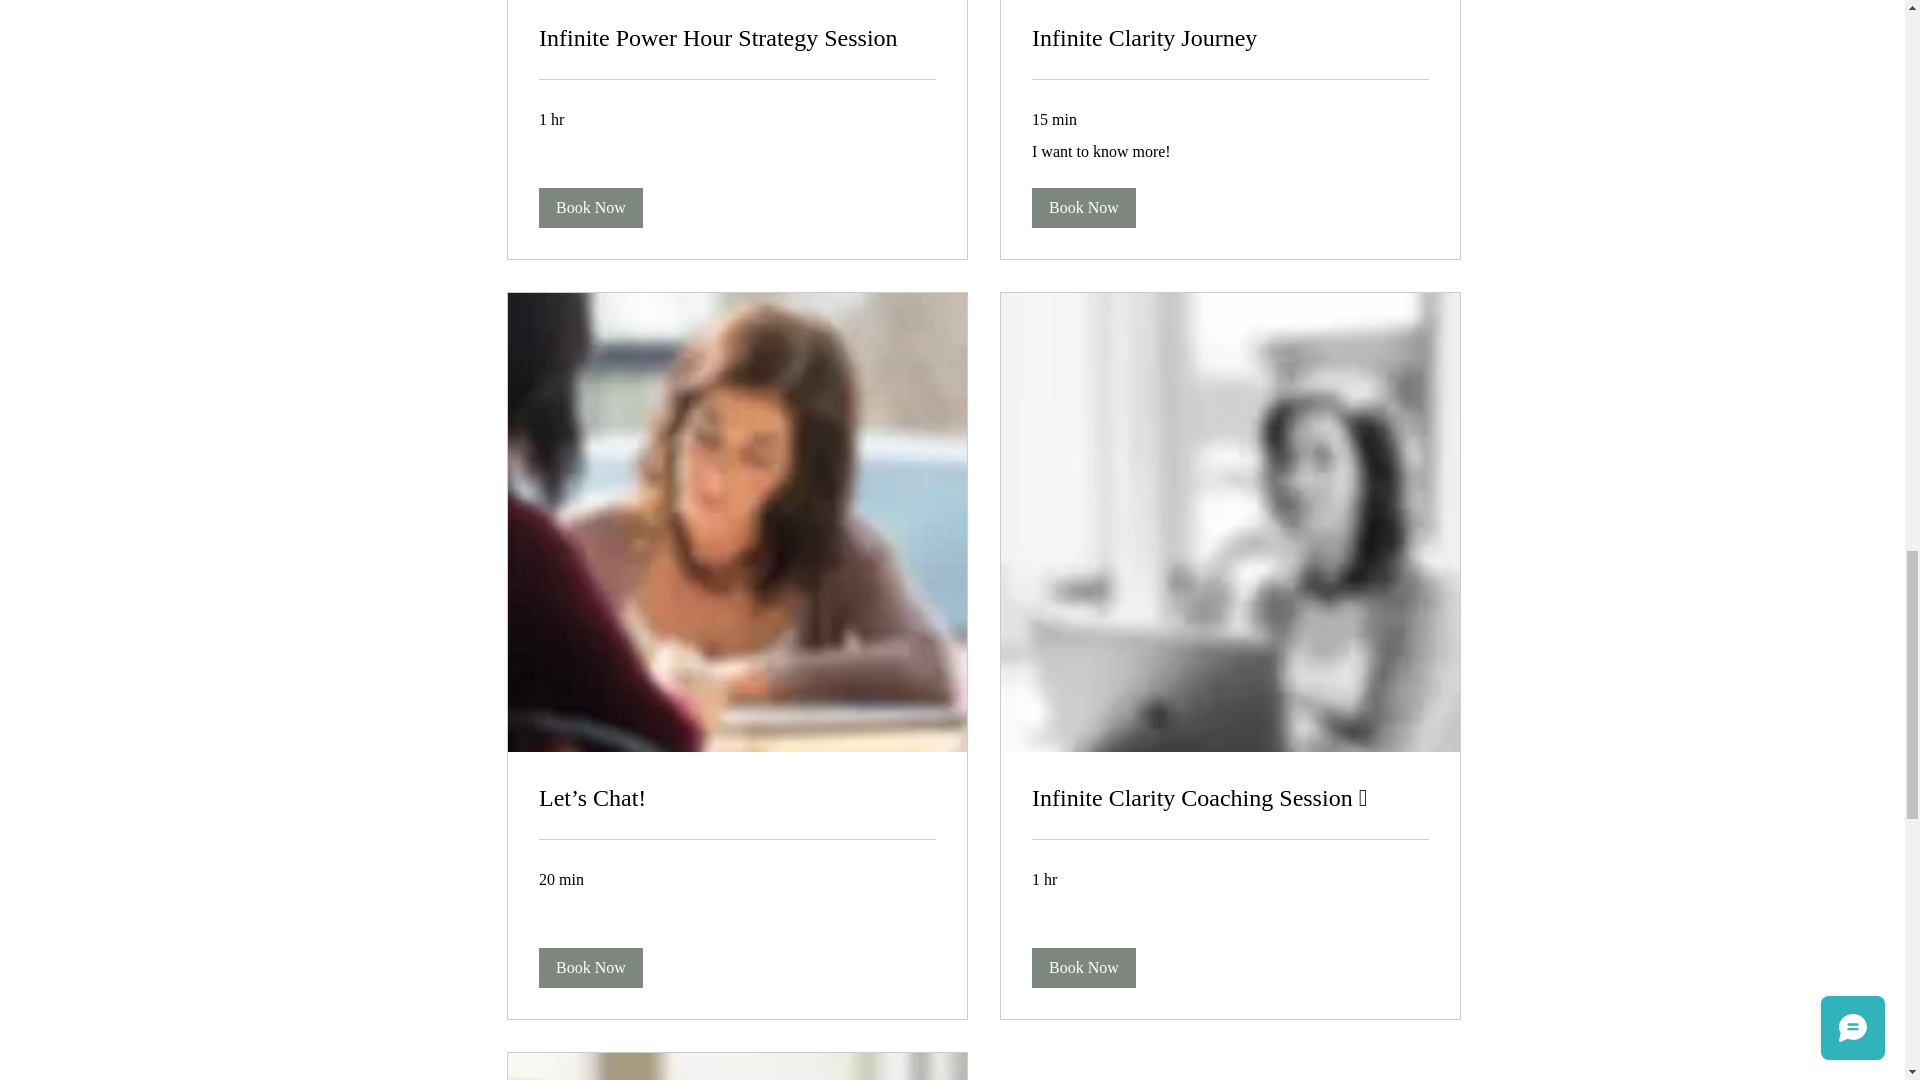 Image resolution: width=1920 pixels, height=1080 pixels. Describe the element at coordinates (1084, 968) in the screenshot. I see `Book Now` at that location.